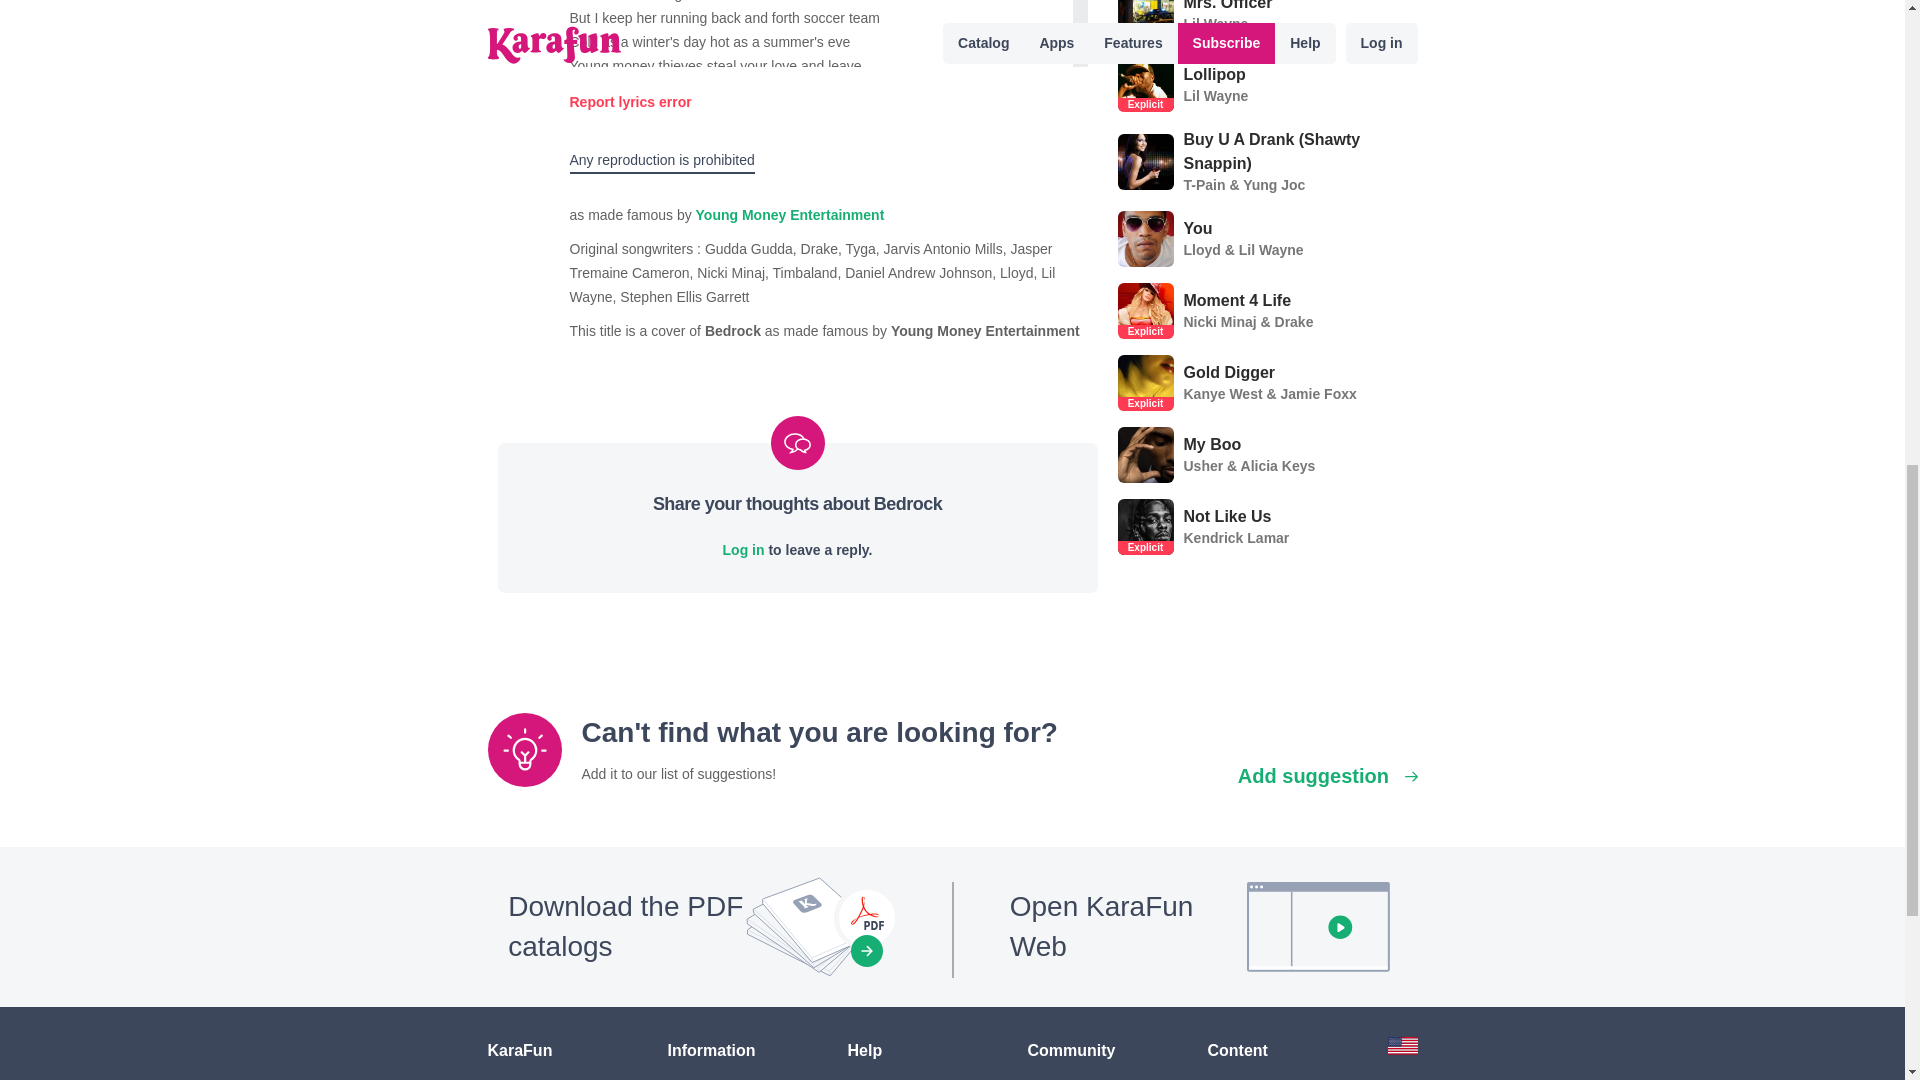  I want to click on Mrs. Officer, so click(1228, 7).